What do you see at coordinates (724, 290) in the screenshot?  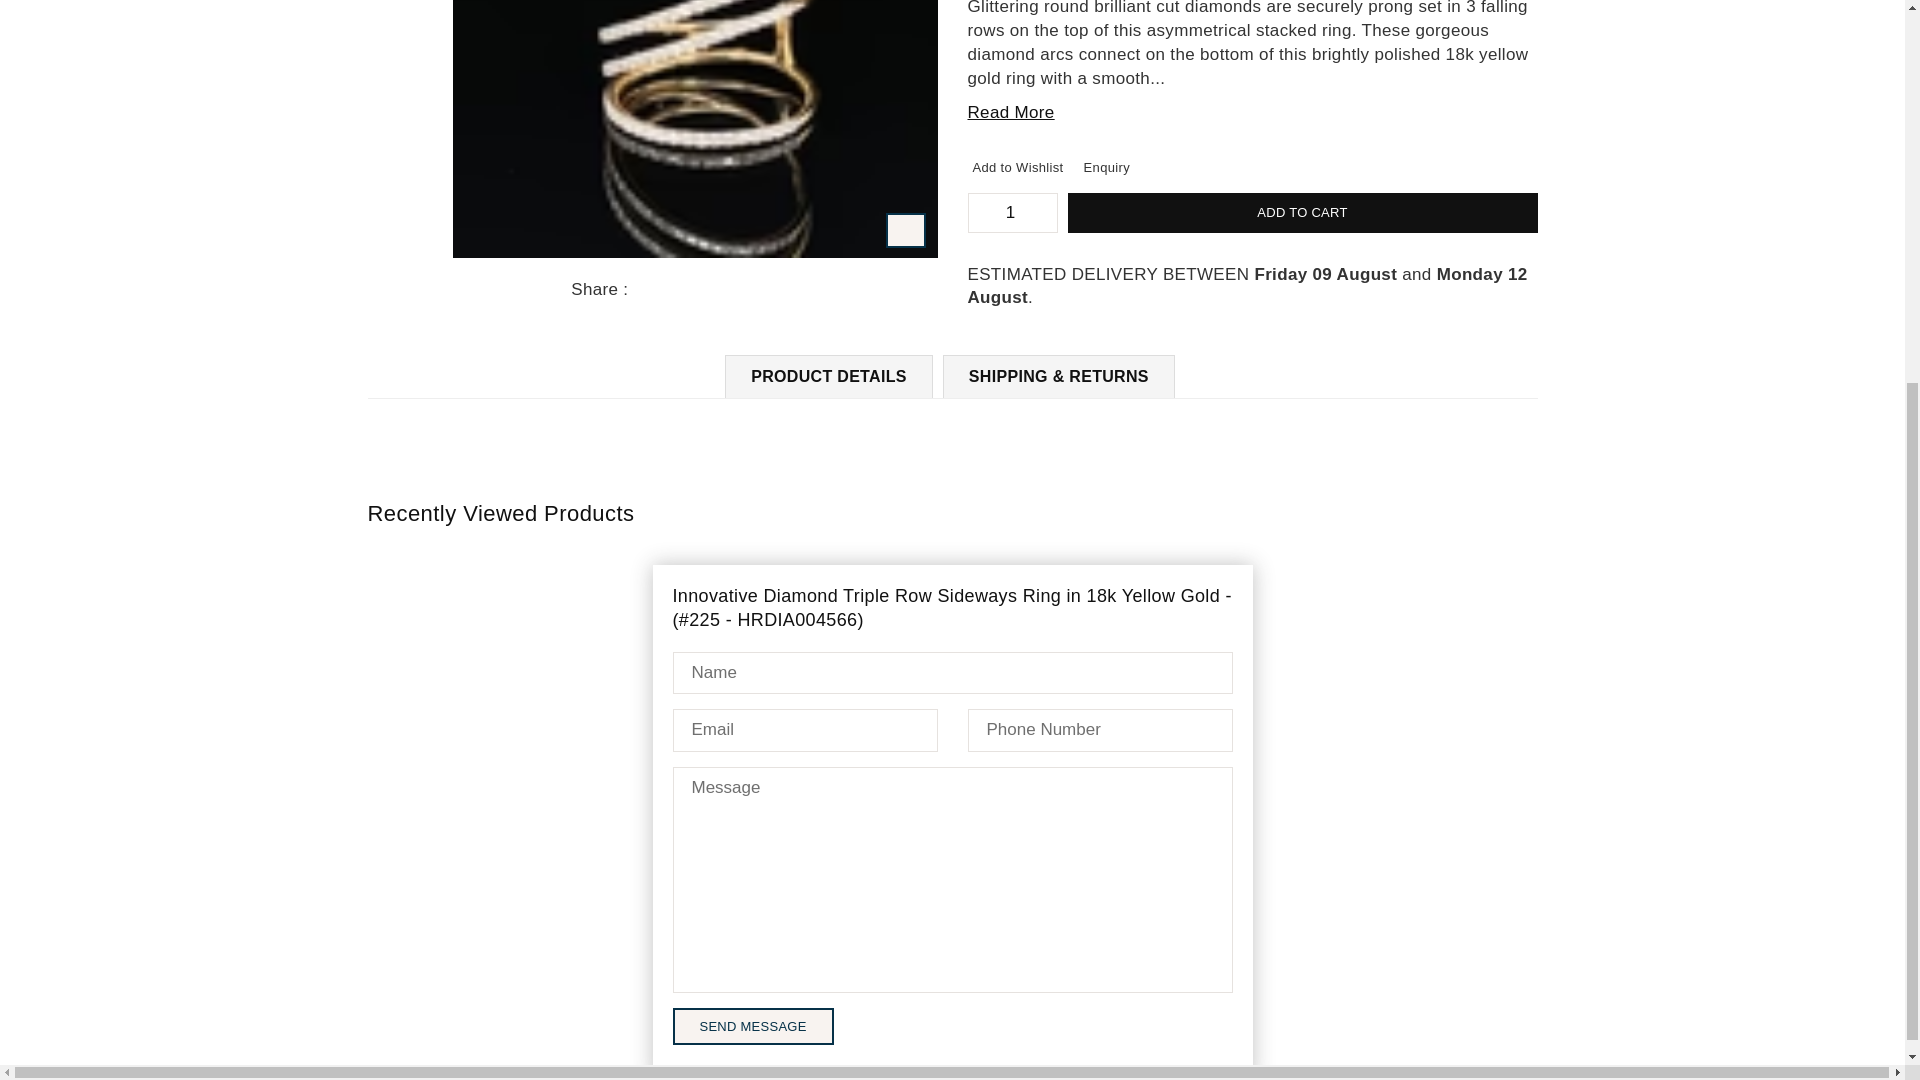 I see `Share by Email` at bounding box center [724, 290].